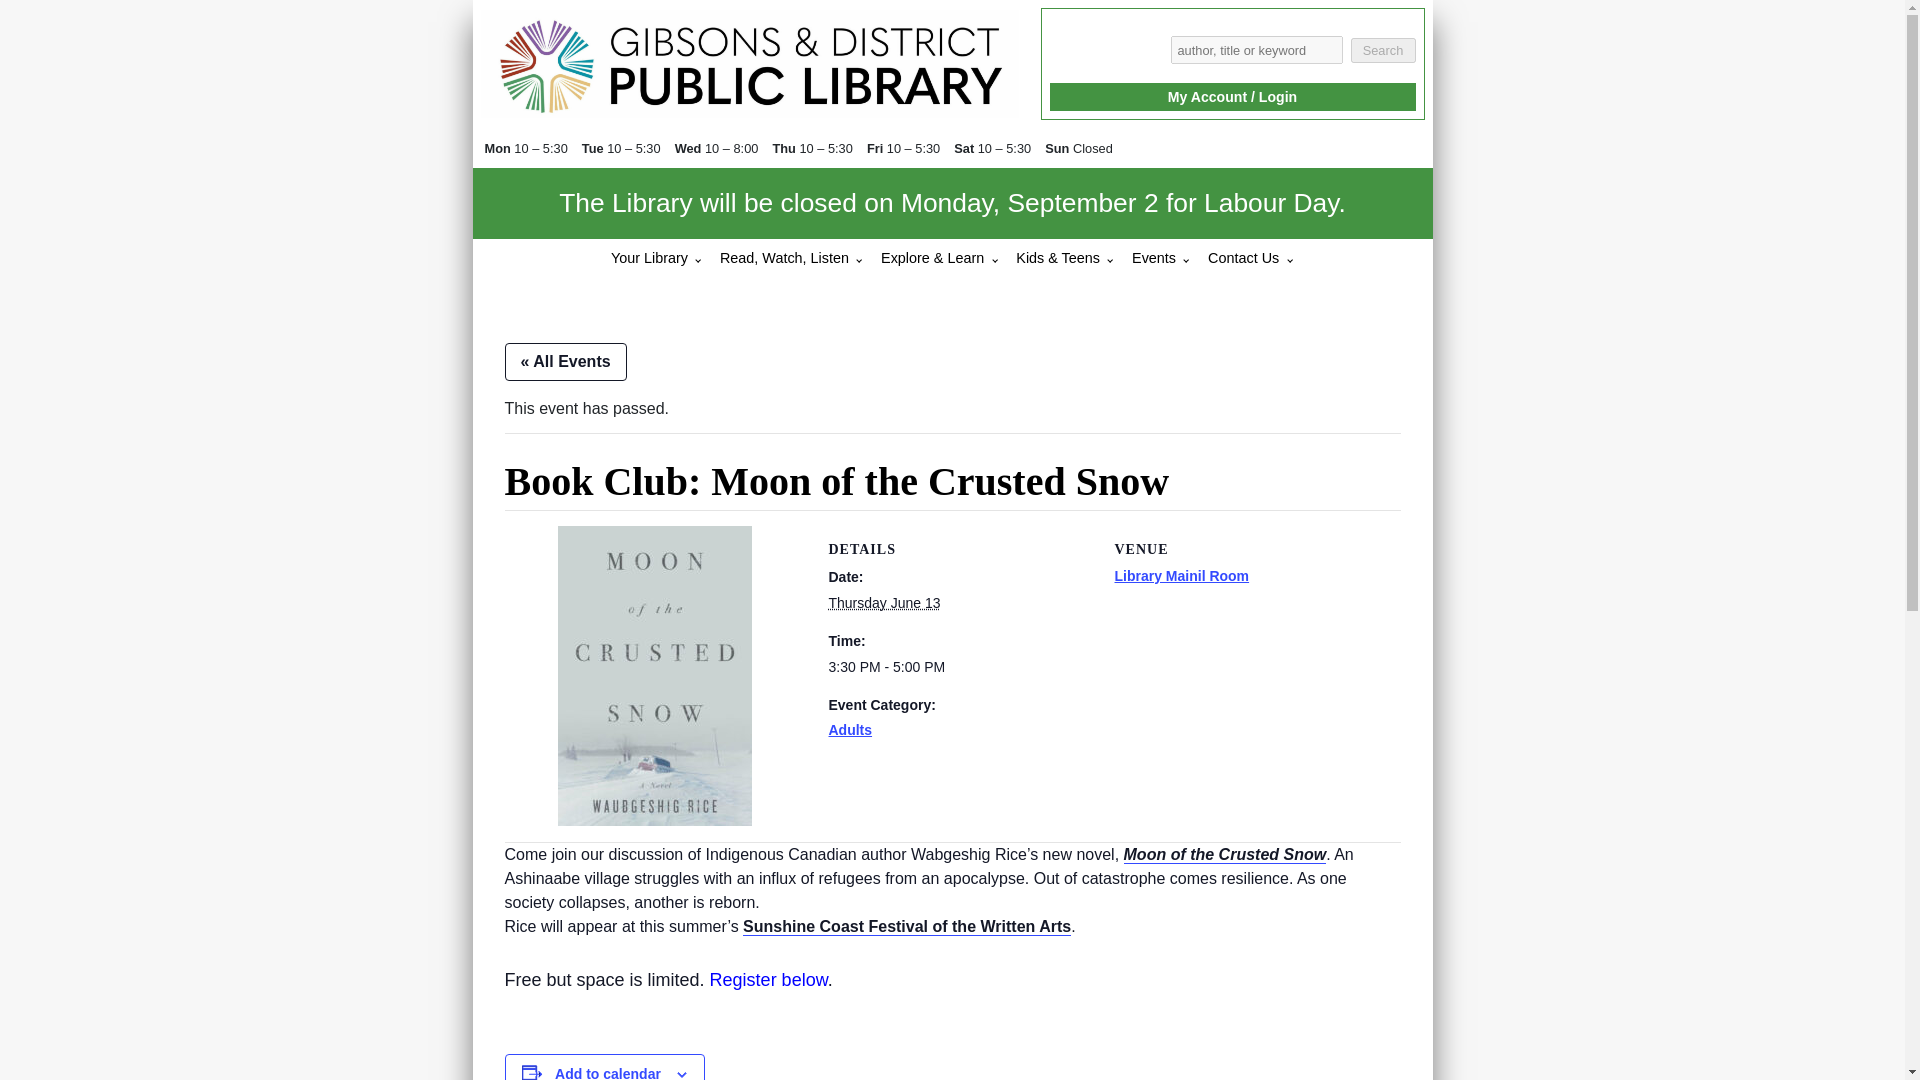 This screenshot has height=1080, width=1920. I want to click on Thursday, so click(784, 148).